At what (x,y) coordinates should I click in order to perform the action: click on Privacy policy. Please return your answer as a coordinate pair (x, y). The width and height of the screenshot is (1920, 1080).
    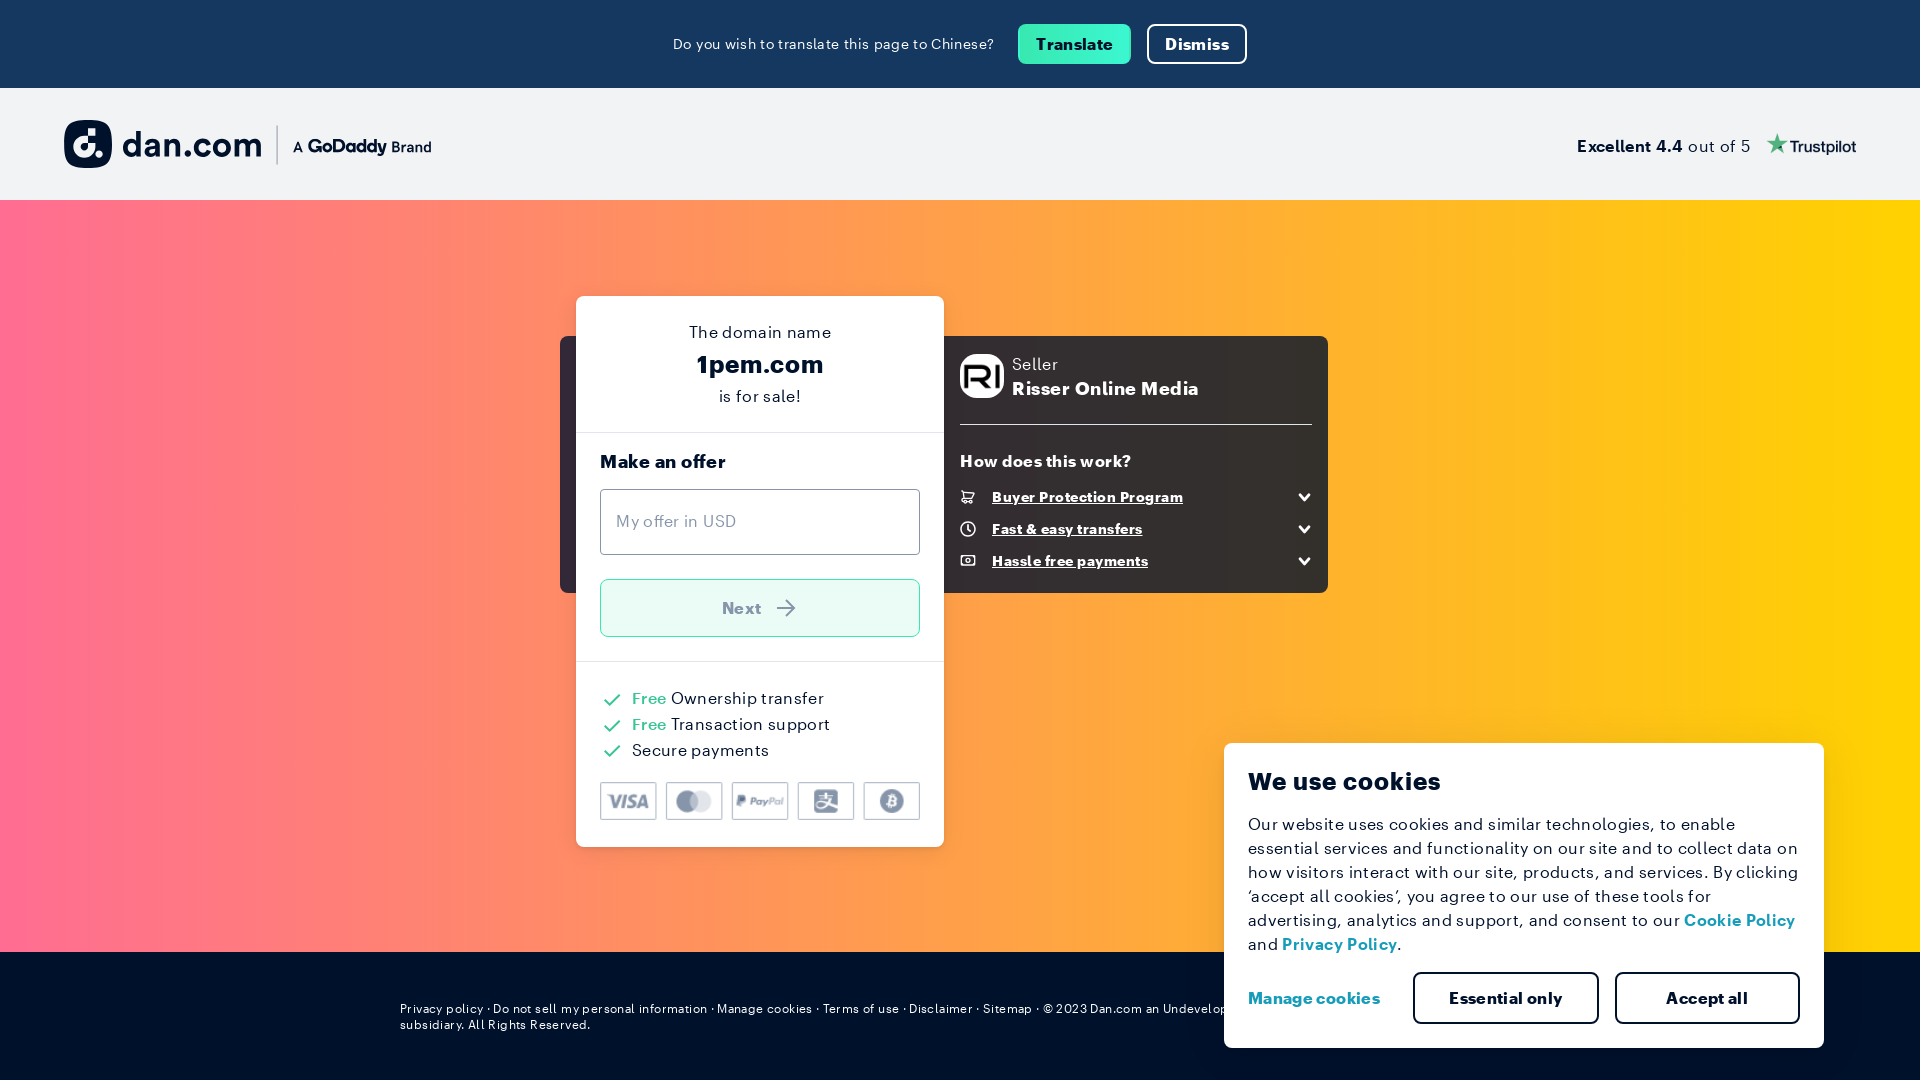
    Looking at the image, I should click on (442, 1008).